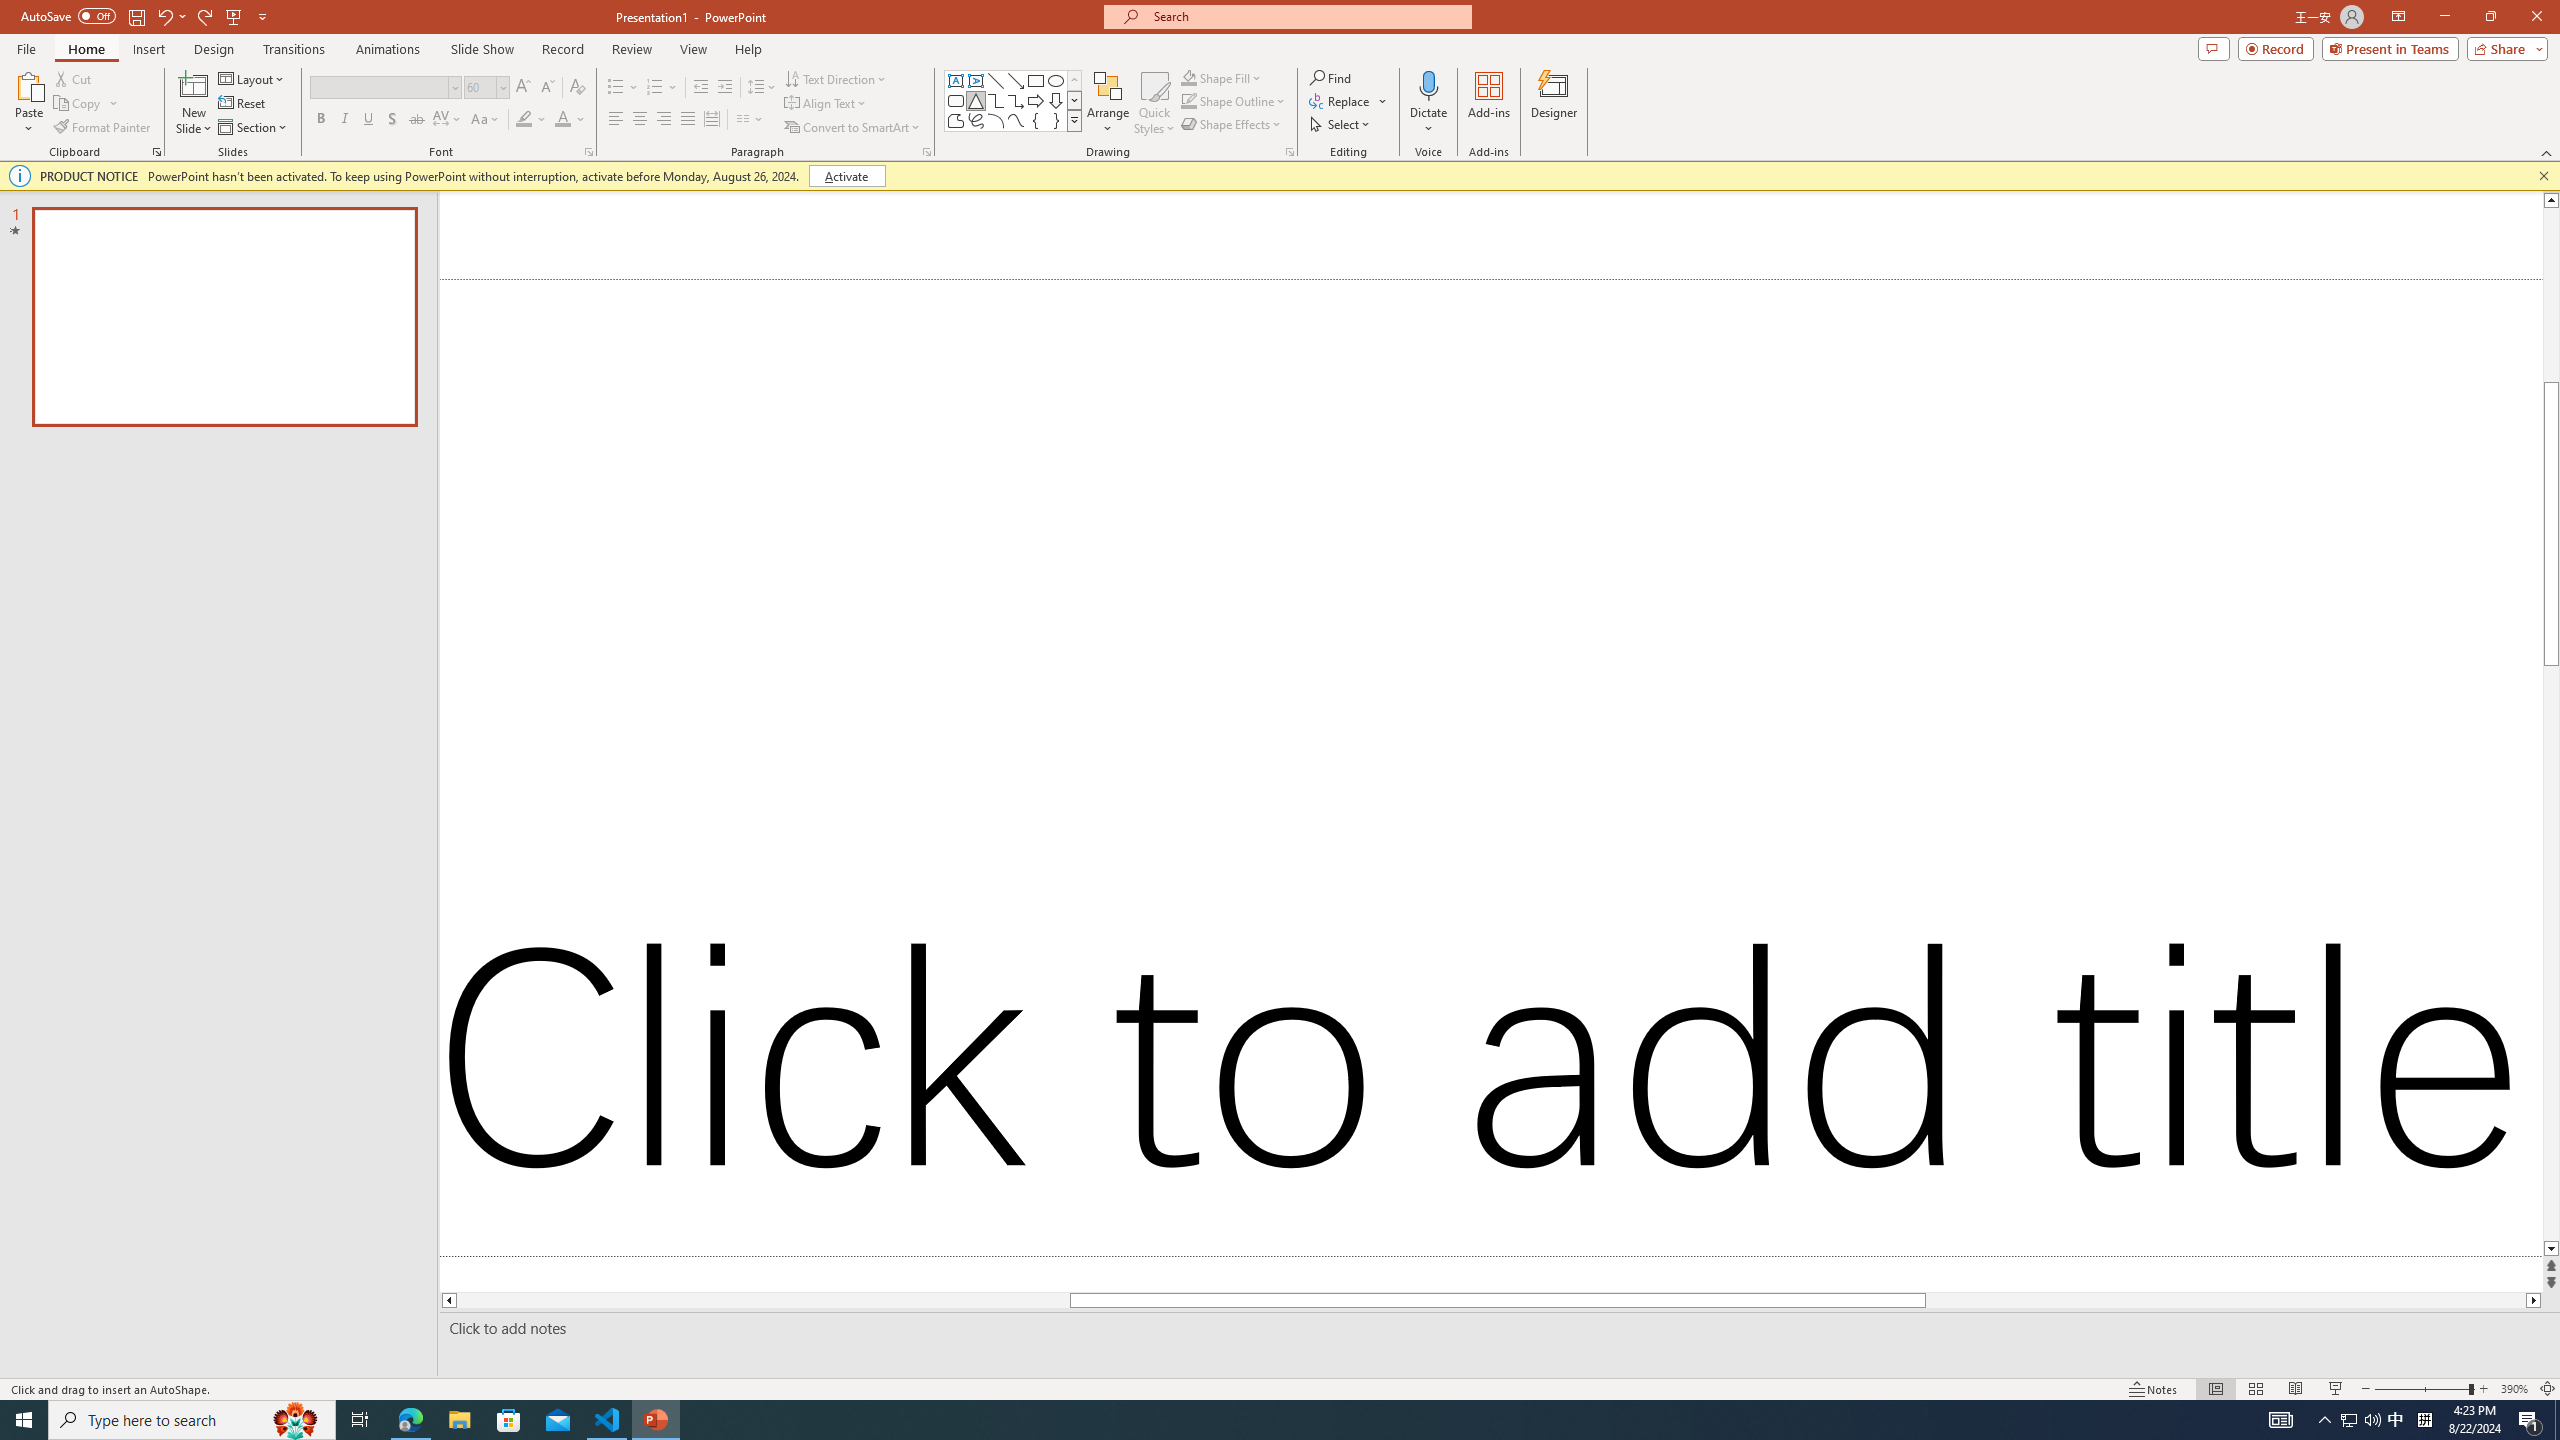 This screenshot has height=1440, width=2560. What do you see at coordinates (926, 152) in the screenshot?
I see `Paragraph...` at bounding box center [926, 152].